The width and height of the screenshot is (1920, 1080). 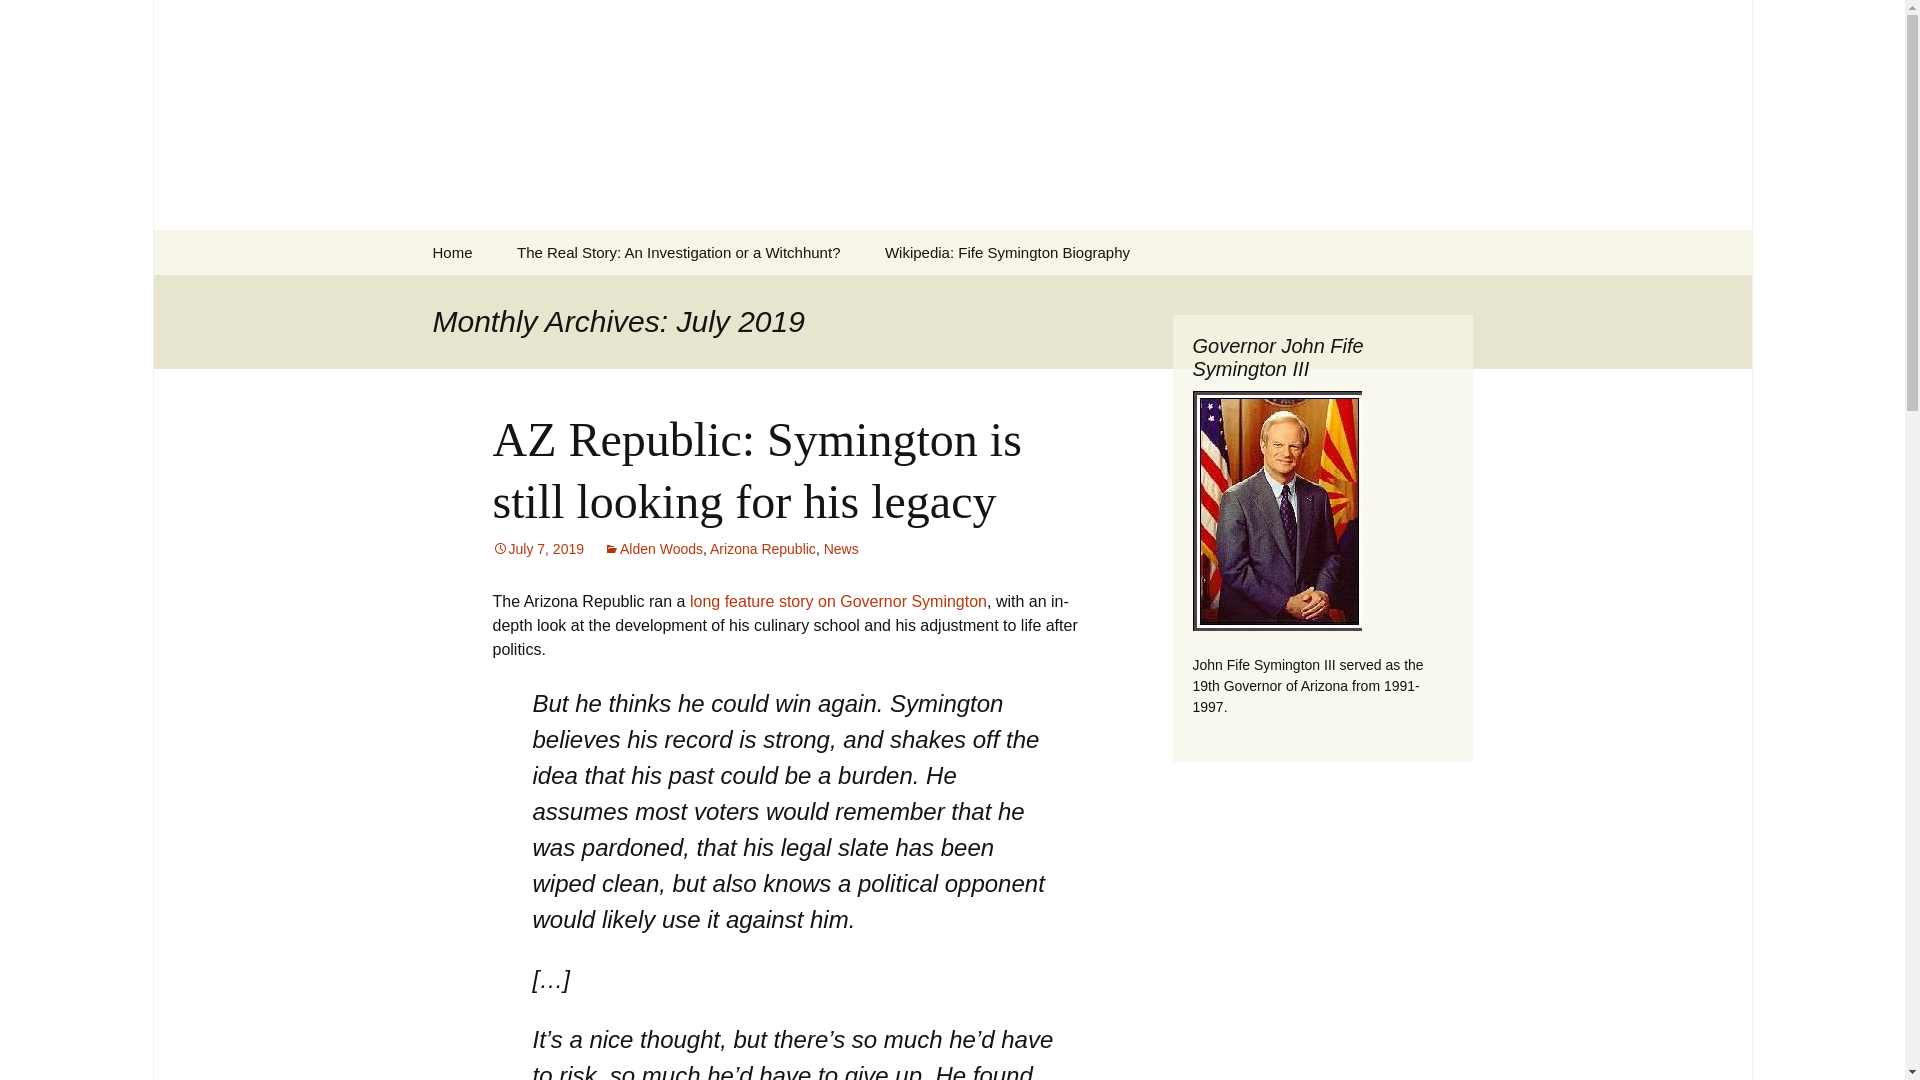 What do you see at coordinates (840, 549) in the screenshot?
I see `The Real Story` at bounding box center [840, 549].